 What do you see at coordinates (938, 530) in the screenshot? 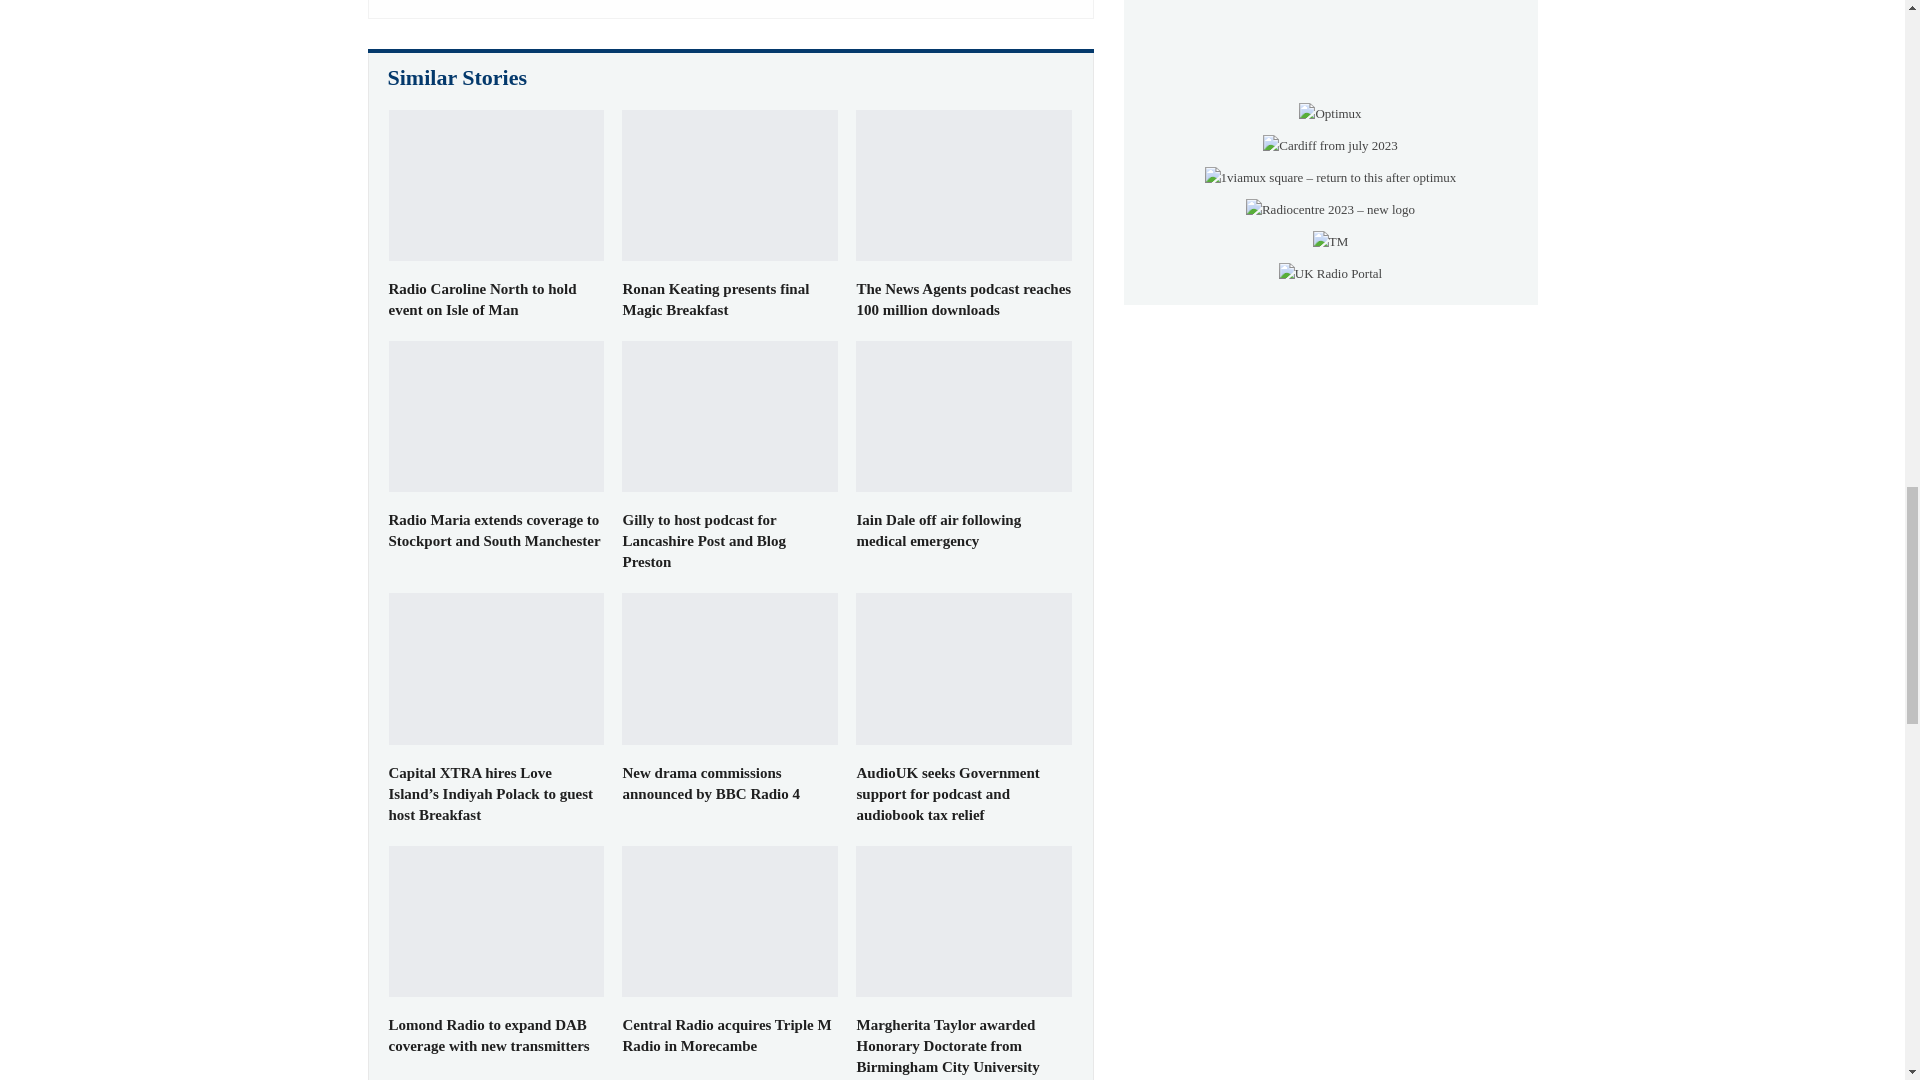
I see `Iain Dale off air following medical emergency` at bounding box center [938, 530].